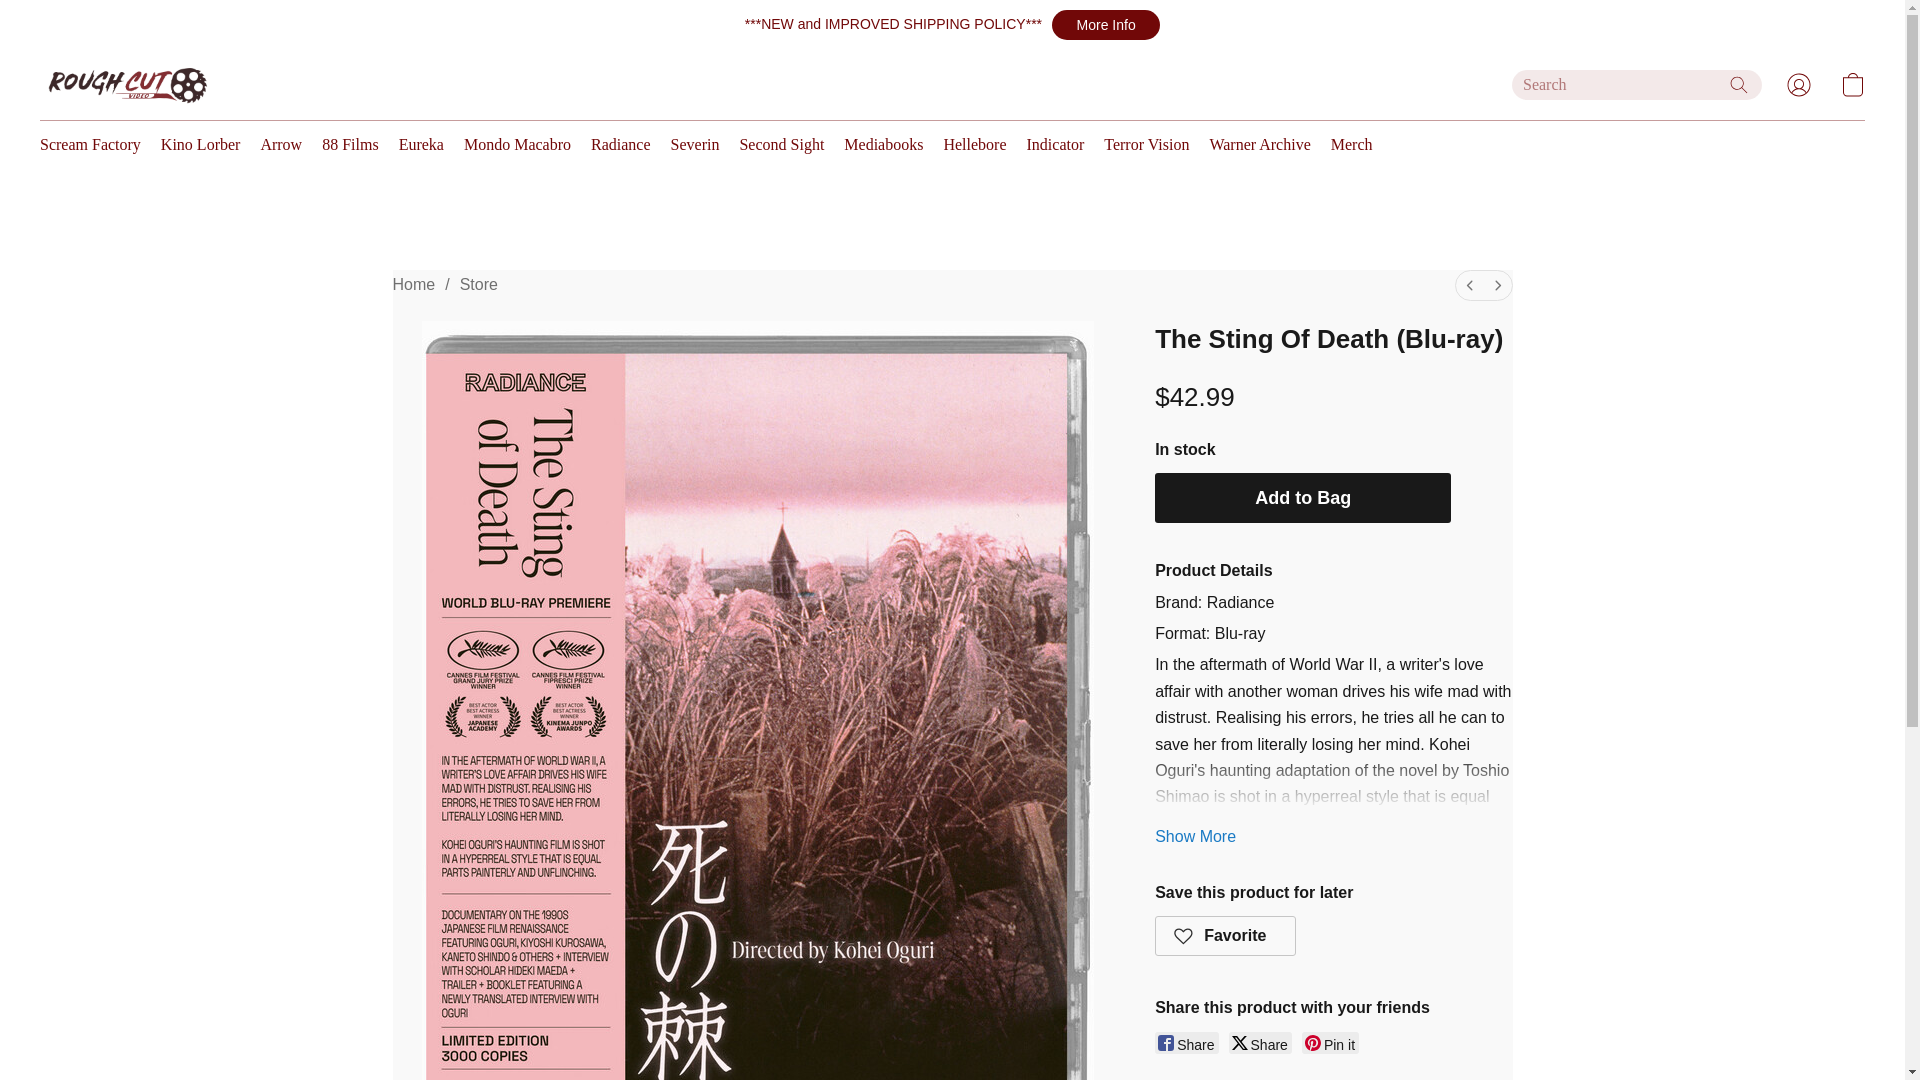  Describe the element at coordinates (349, 145) in the screenshot. I see `88 Films` at that location.